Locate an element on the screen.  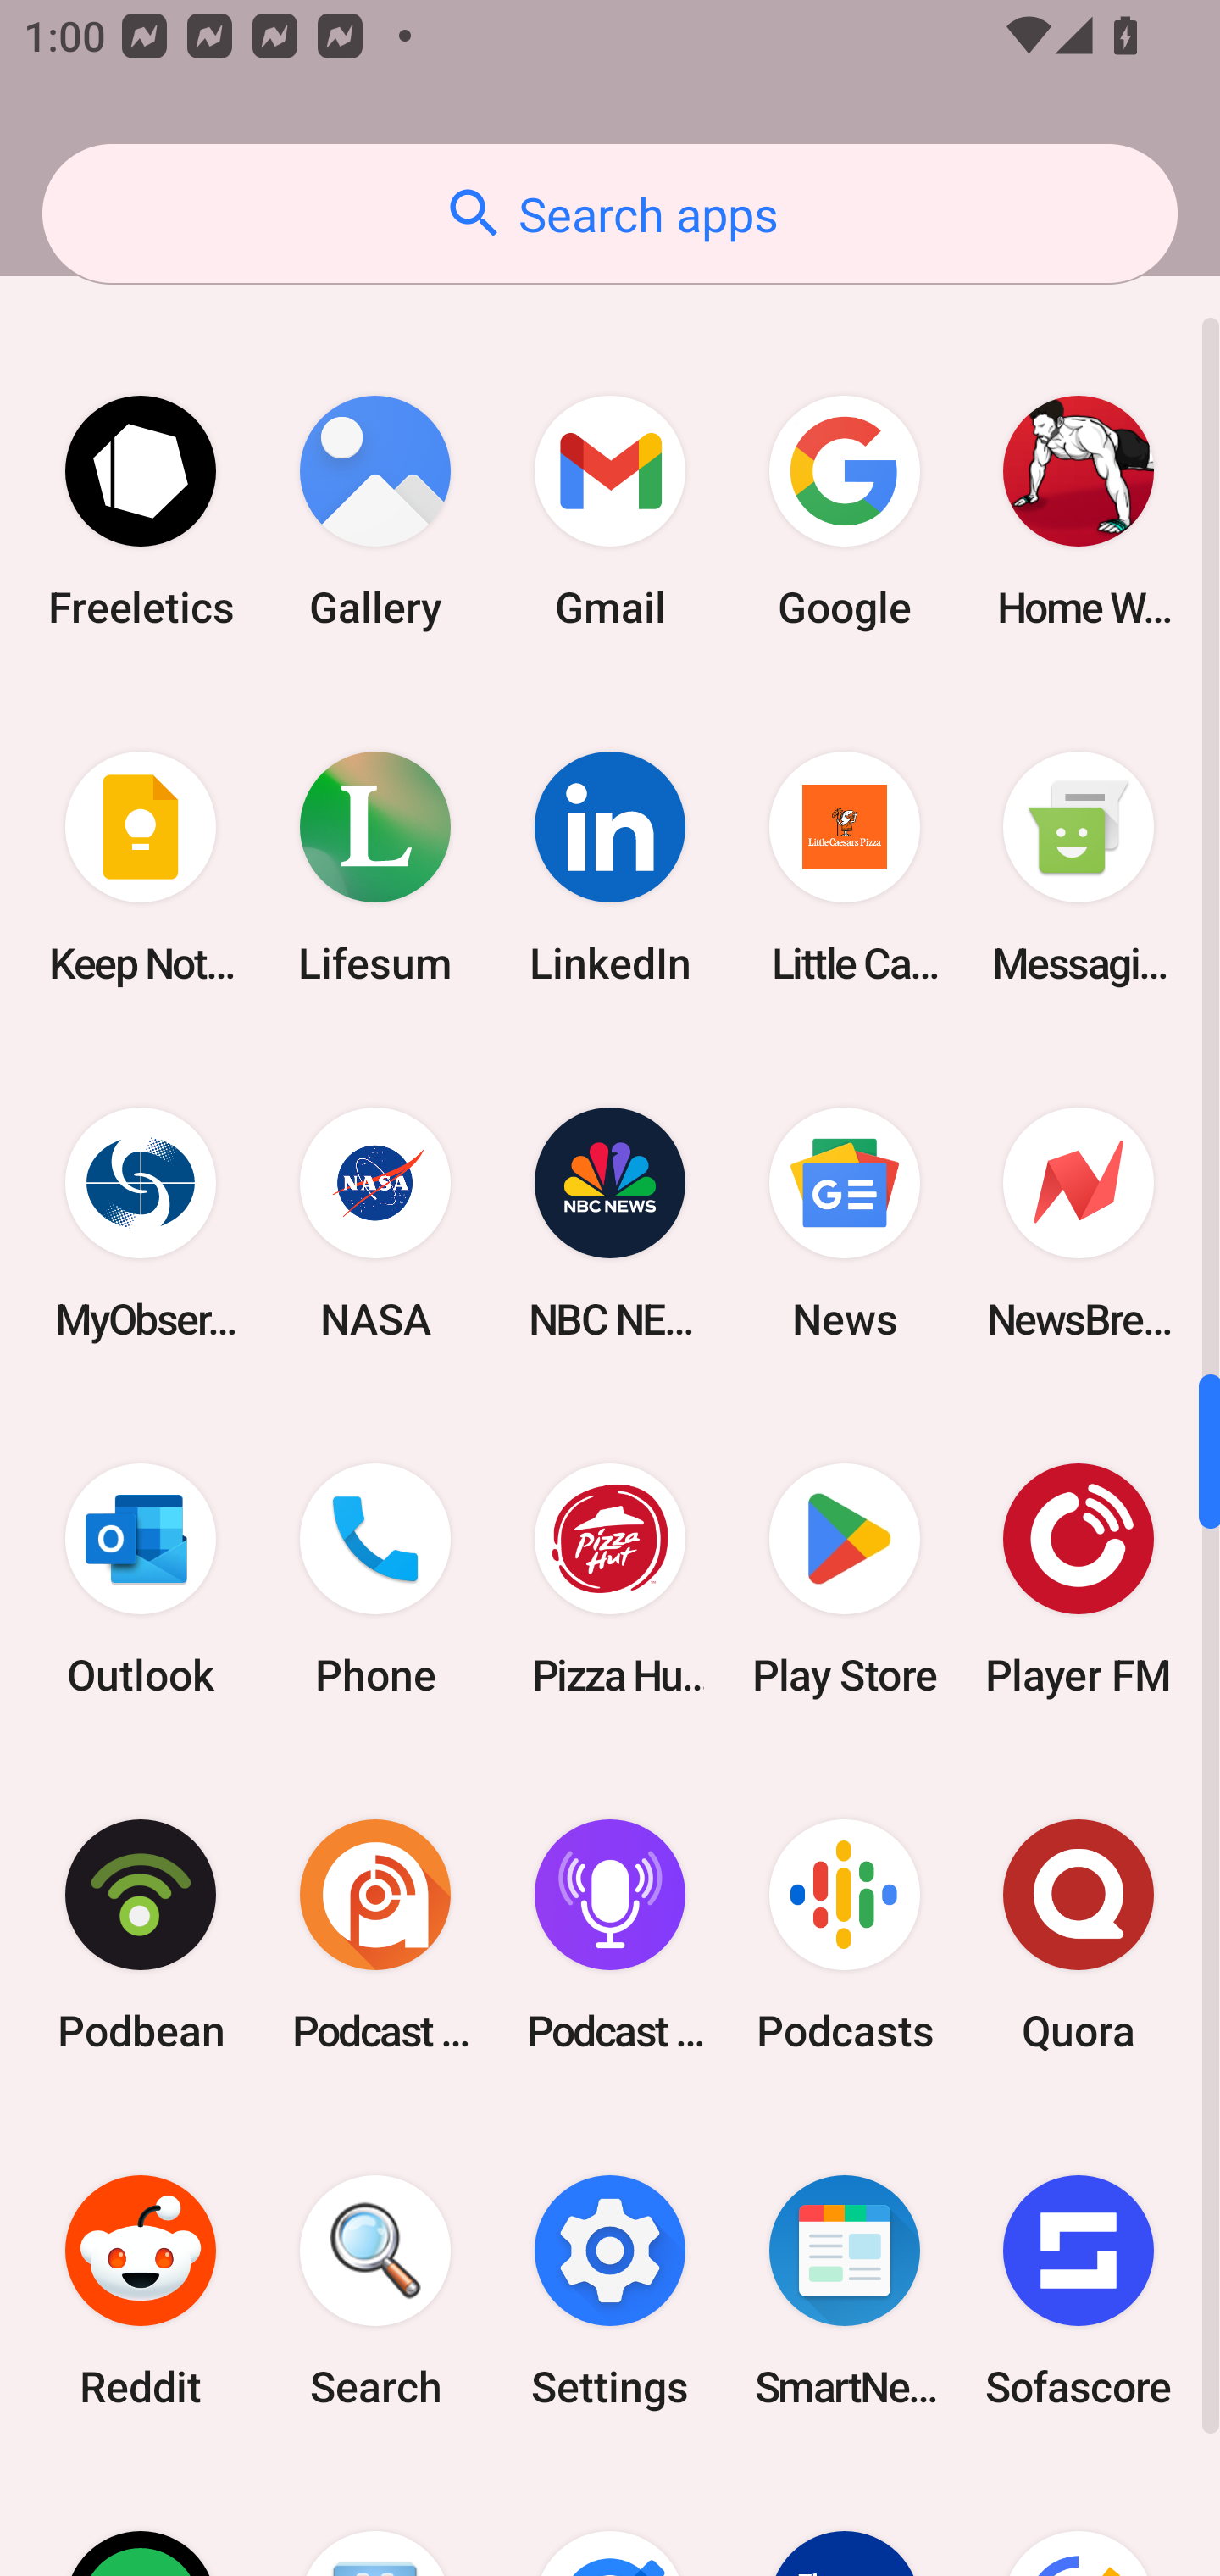
Freeletics is located at coordinates (141, 512).